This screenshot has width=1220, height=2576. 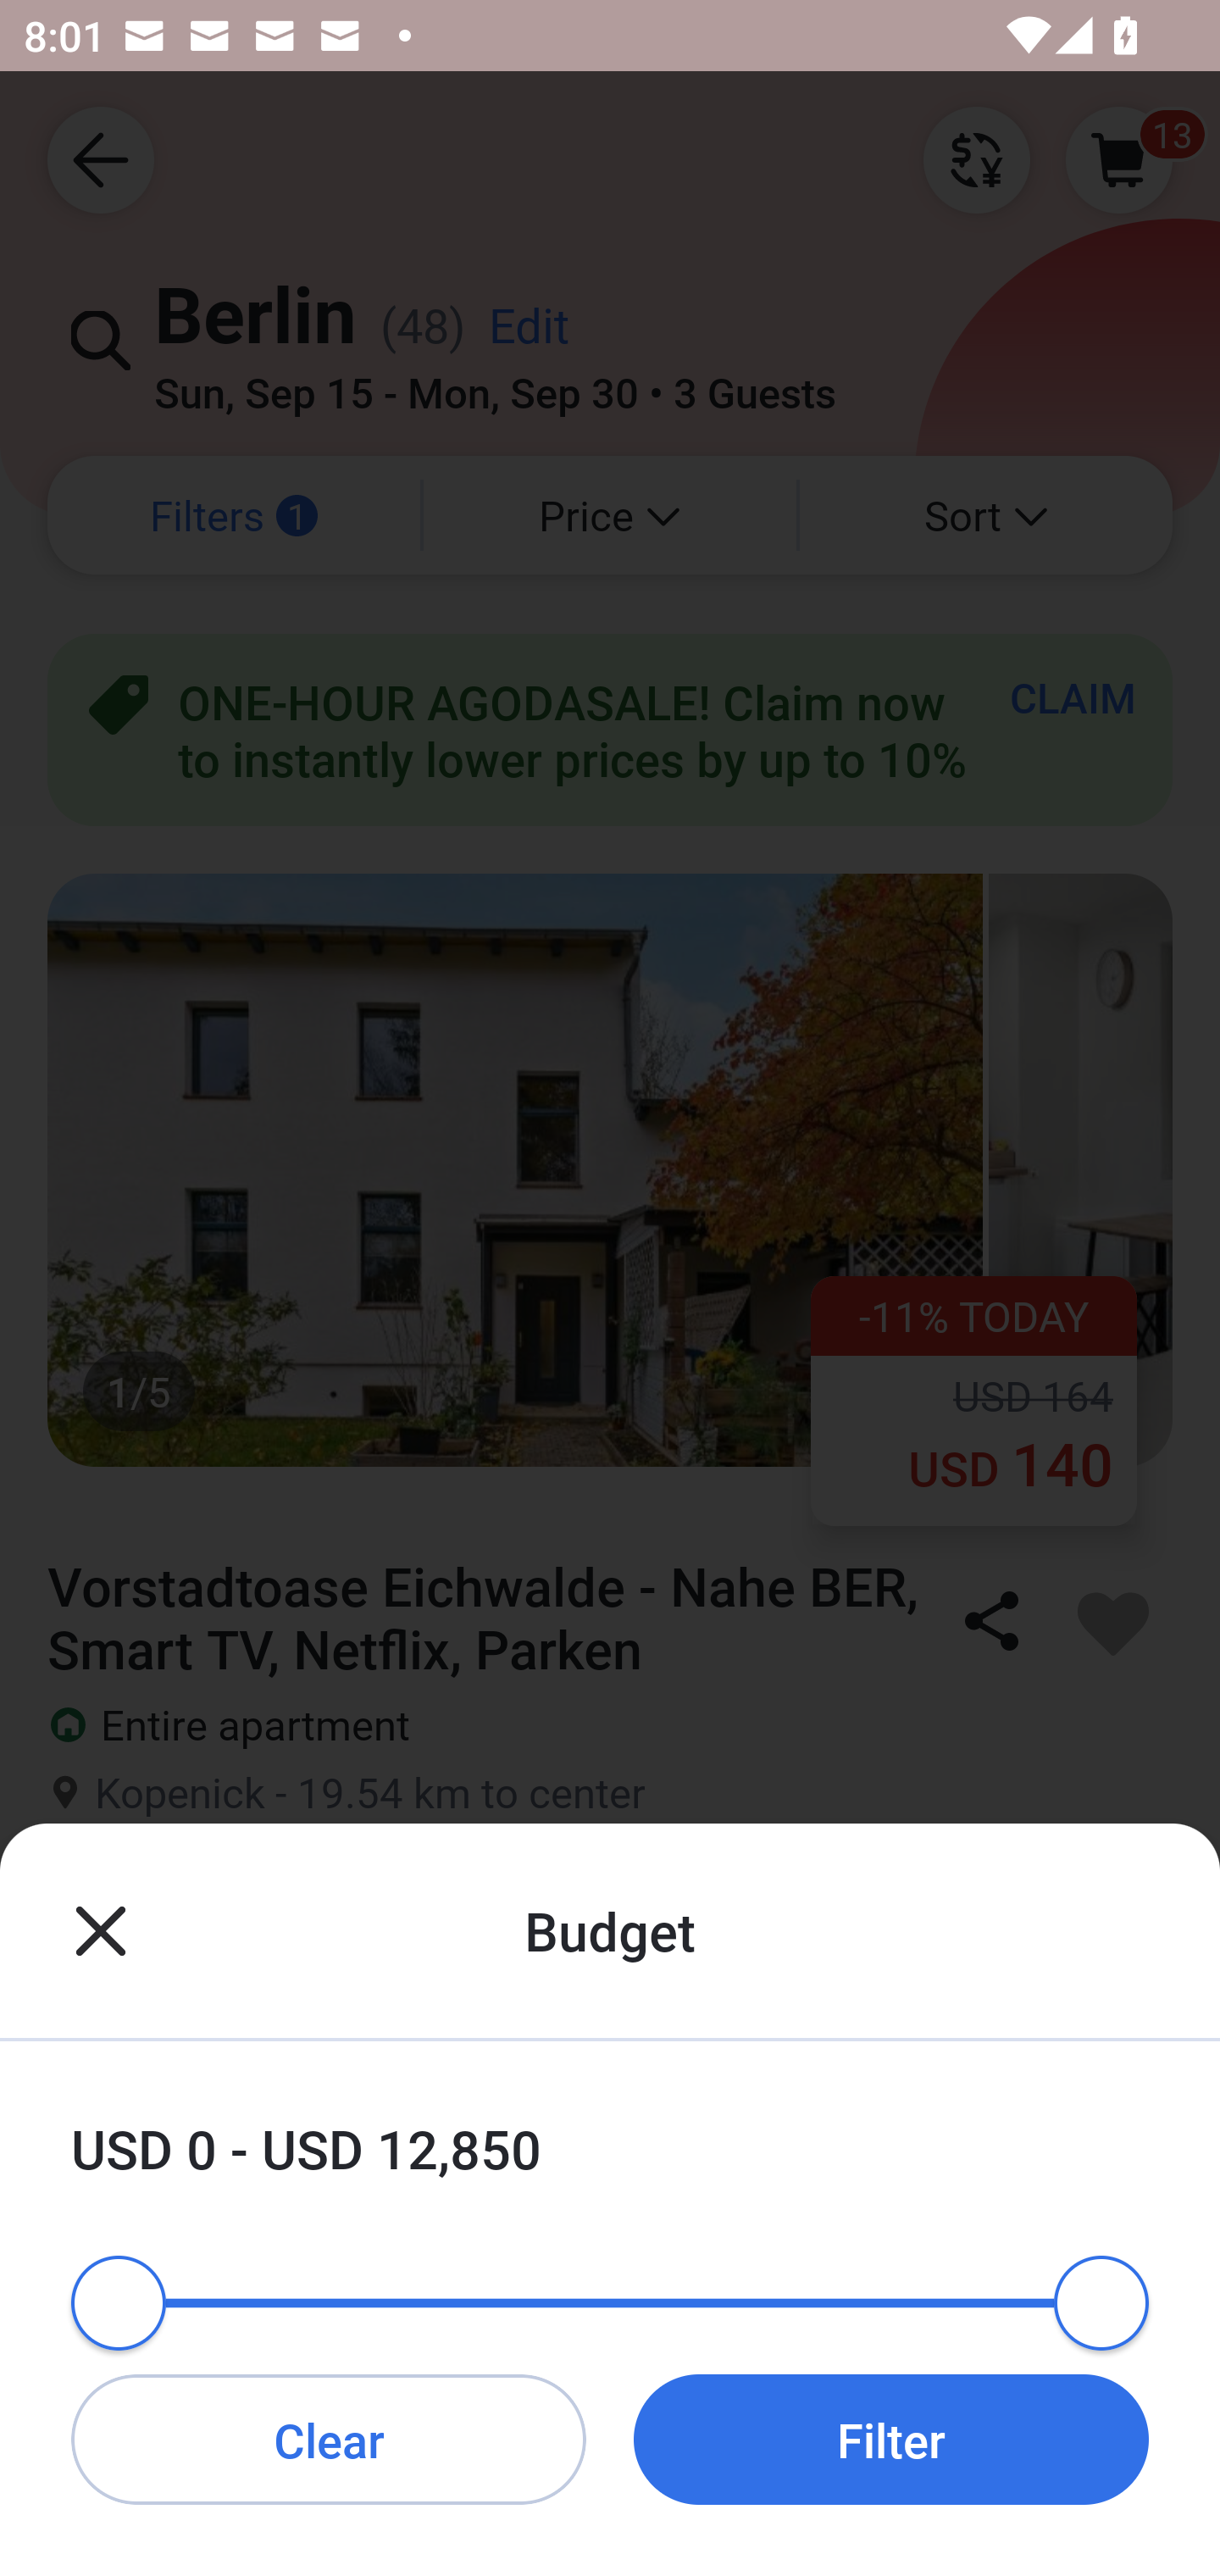 I want to click on ONLY 1 LEFT, so click(x=610, y=2312).